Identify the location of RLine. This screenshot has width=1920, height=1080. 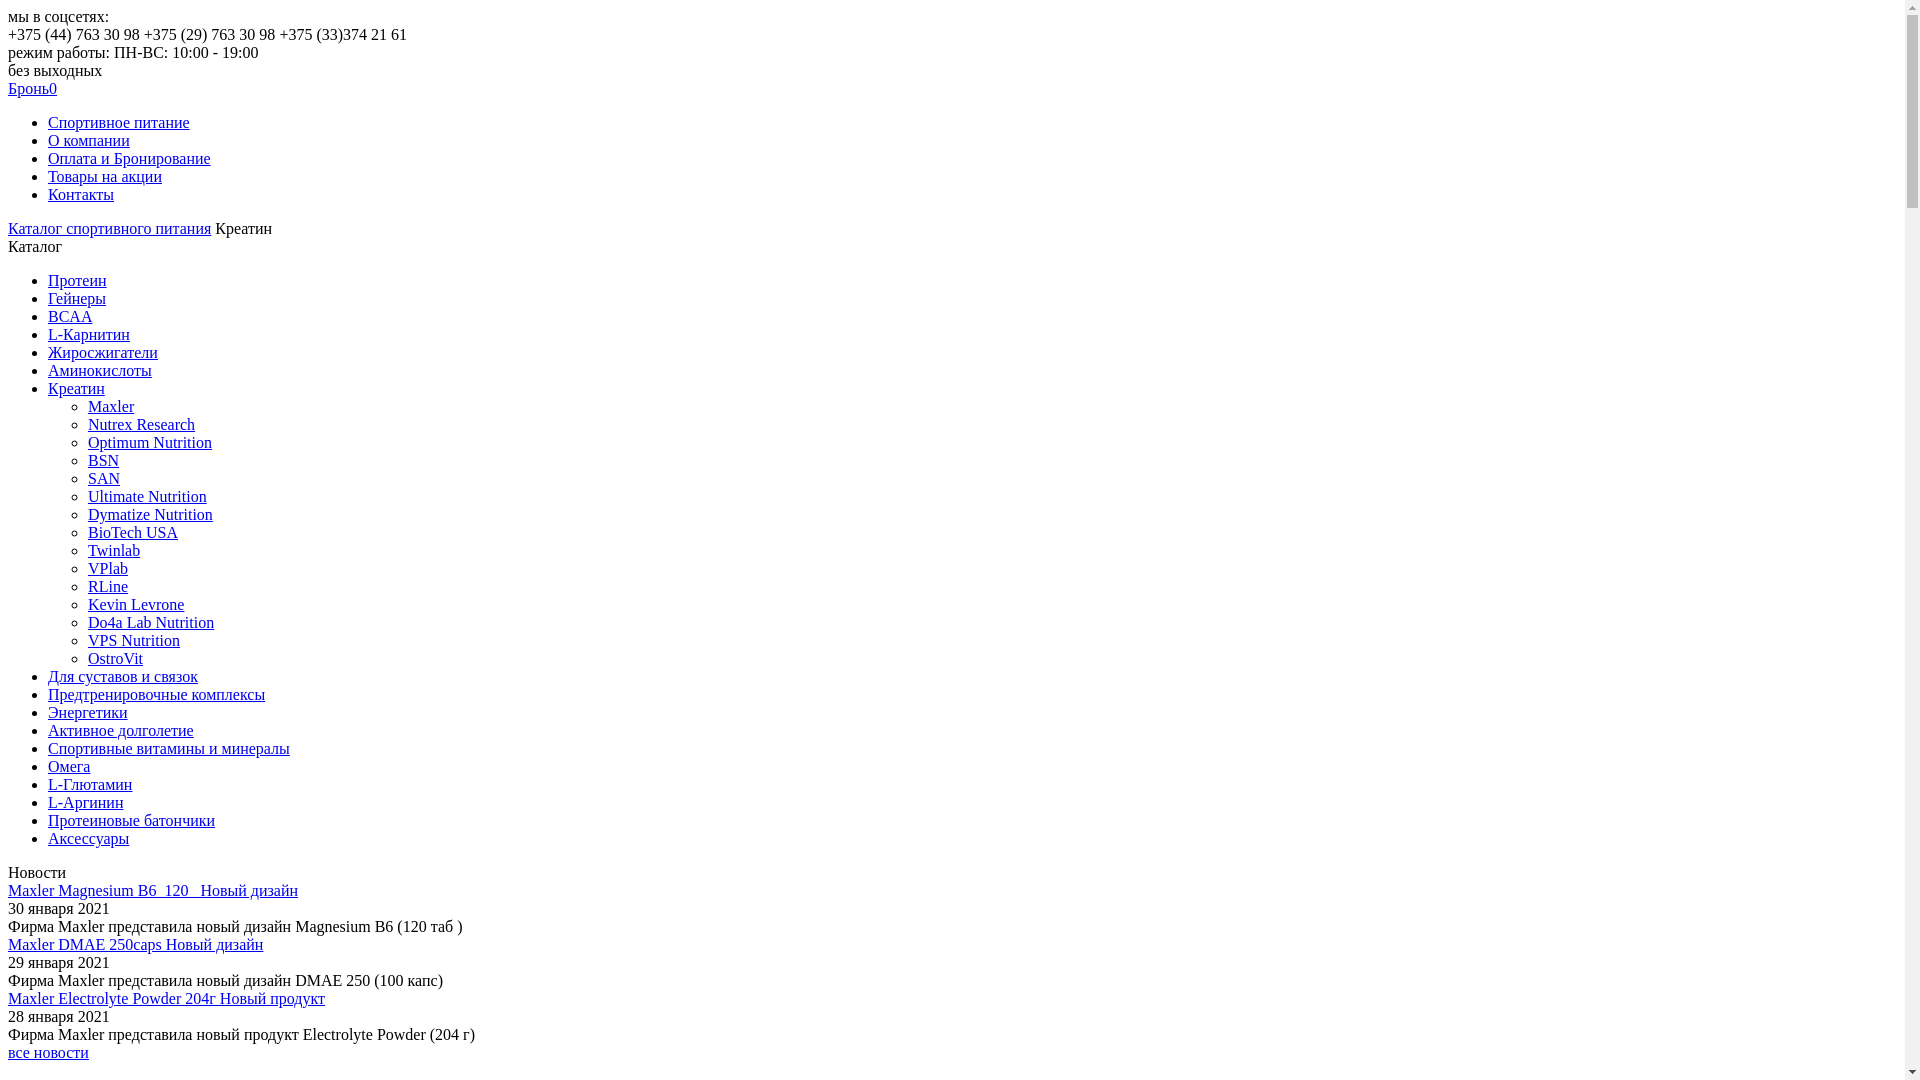
(108, 586).